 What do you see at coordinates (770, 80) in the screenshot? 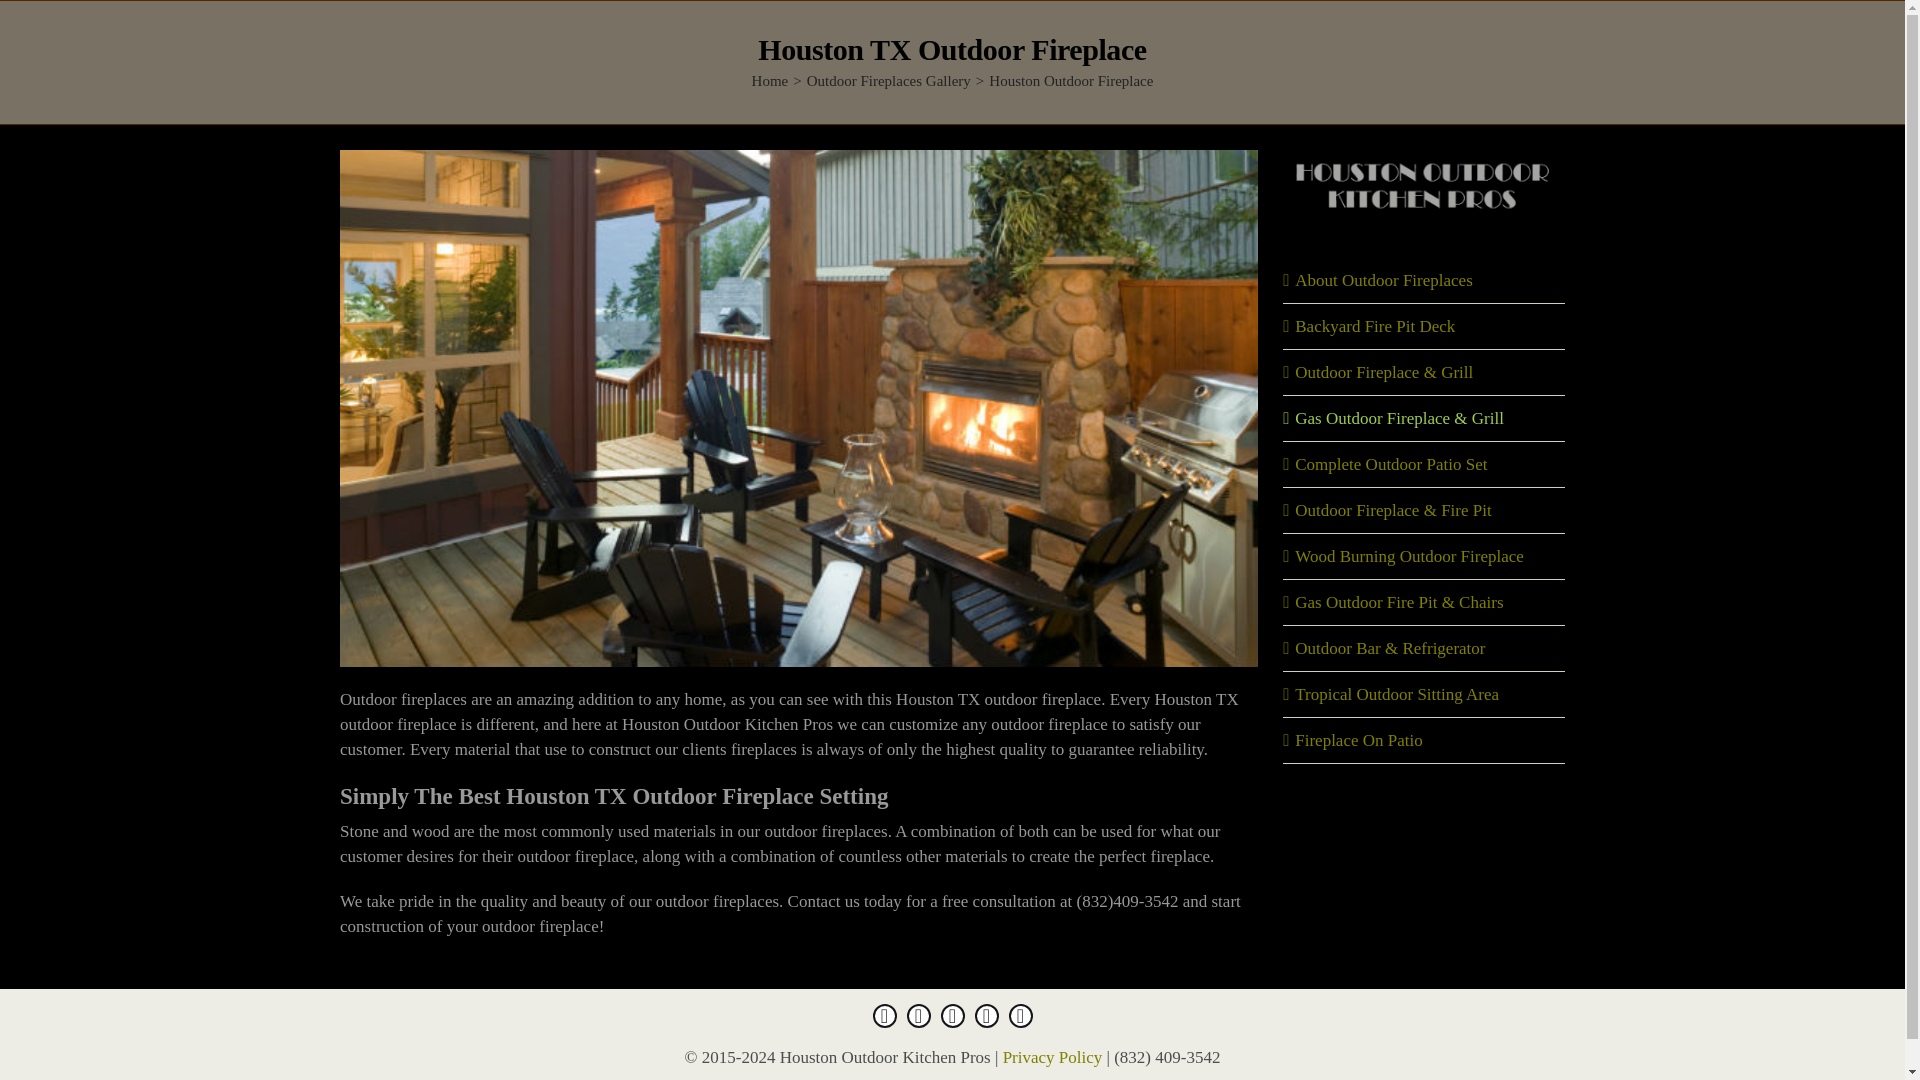
I see `Home` at bounding box center [770, 80].